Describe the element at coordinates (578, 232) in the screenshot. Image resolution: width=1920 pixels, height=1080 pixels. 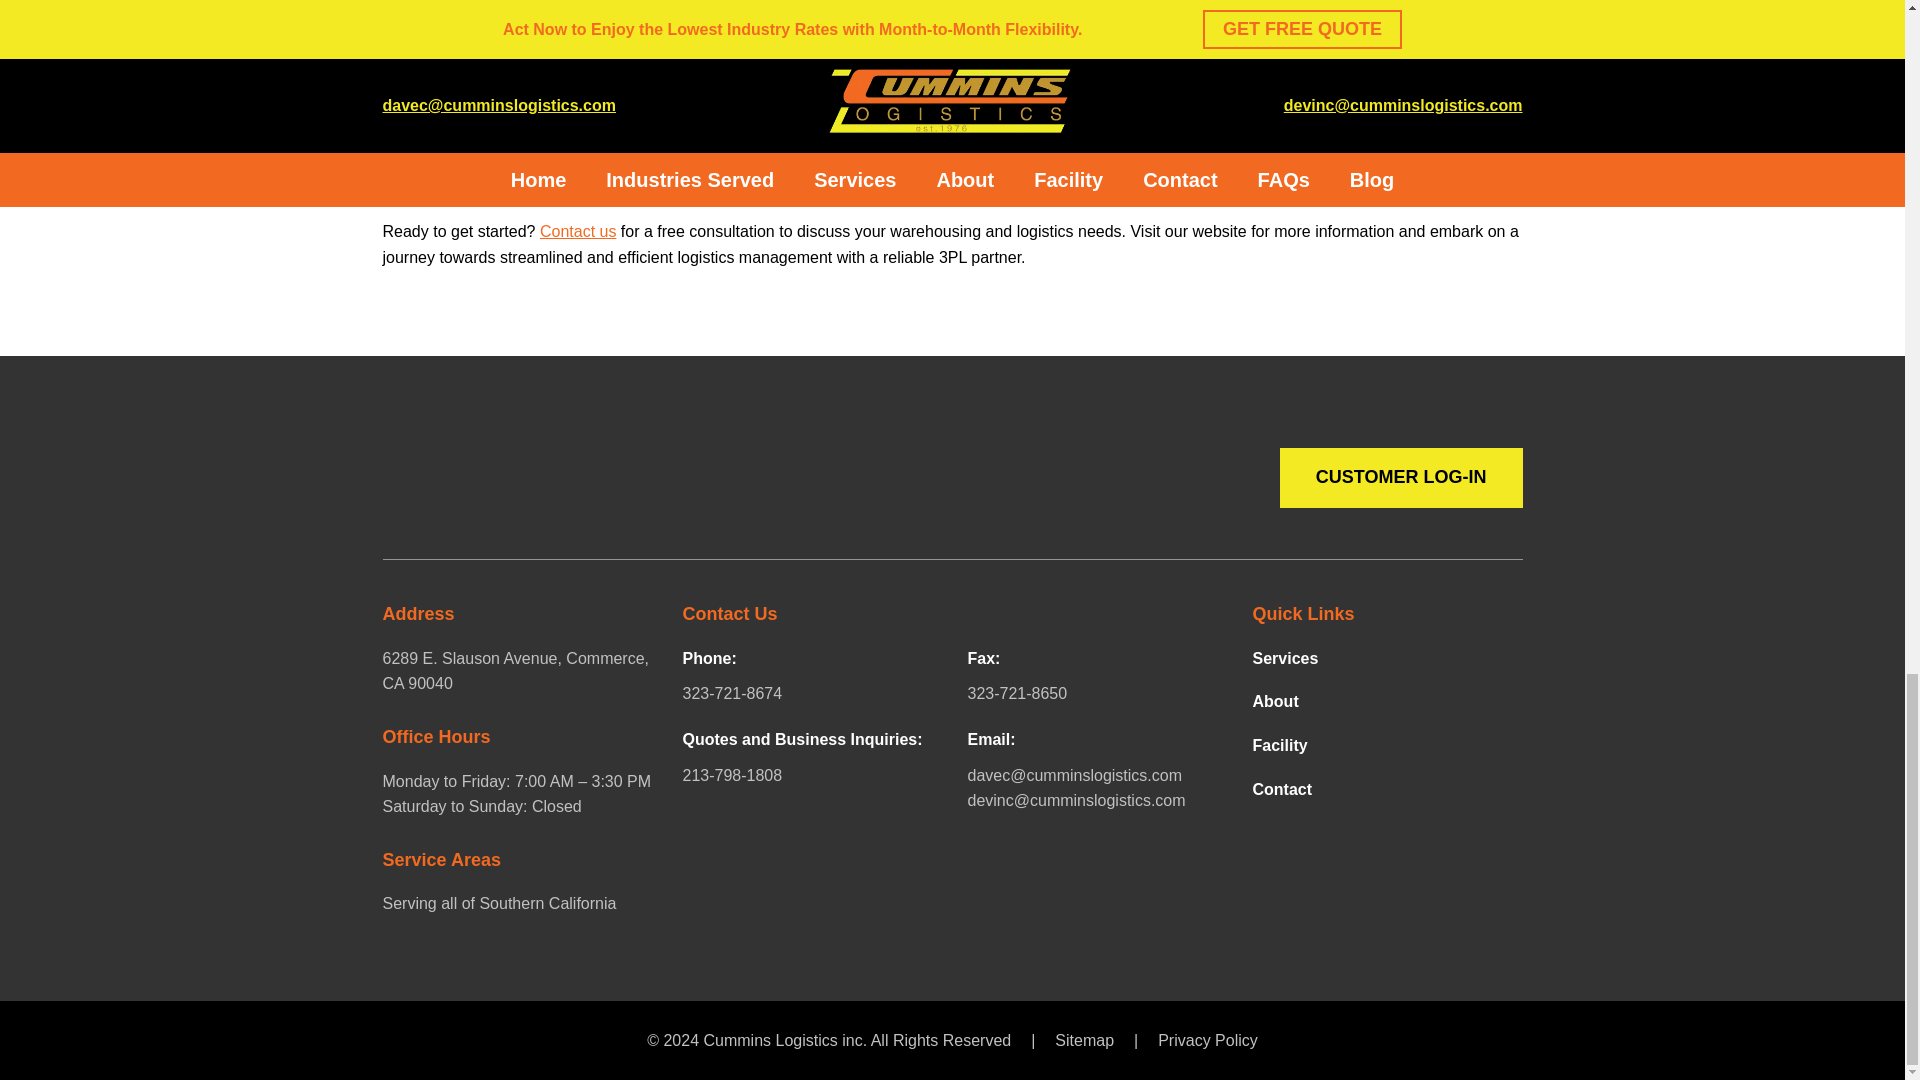
I see `Contact us` at that location.